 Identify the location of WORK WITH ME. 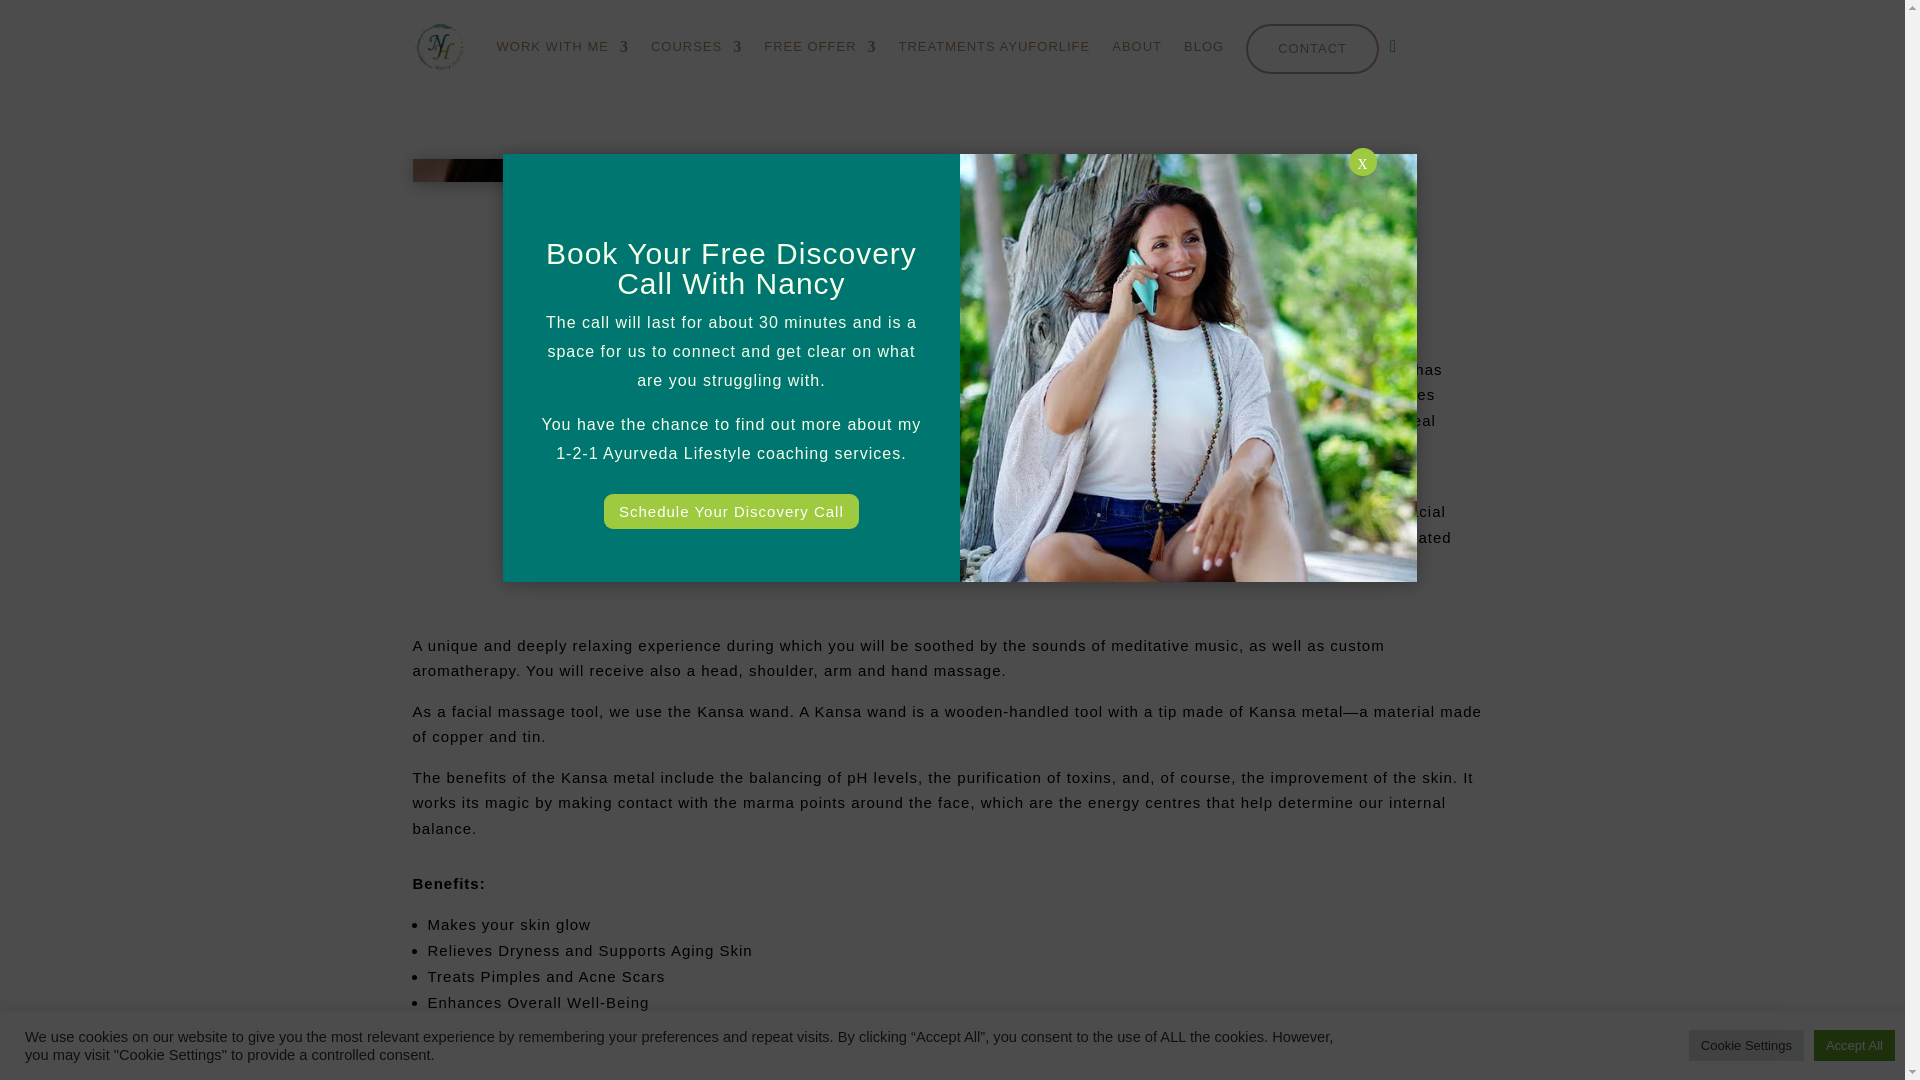
(561, 46).